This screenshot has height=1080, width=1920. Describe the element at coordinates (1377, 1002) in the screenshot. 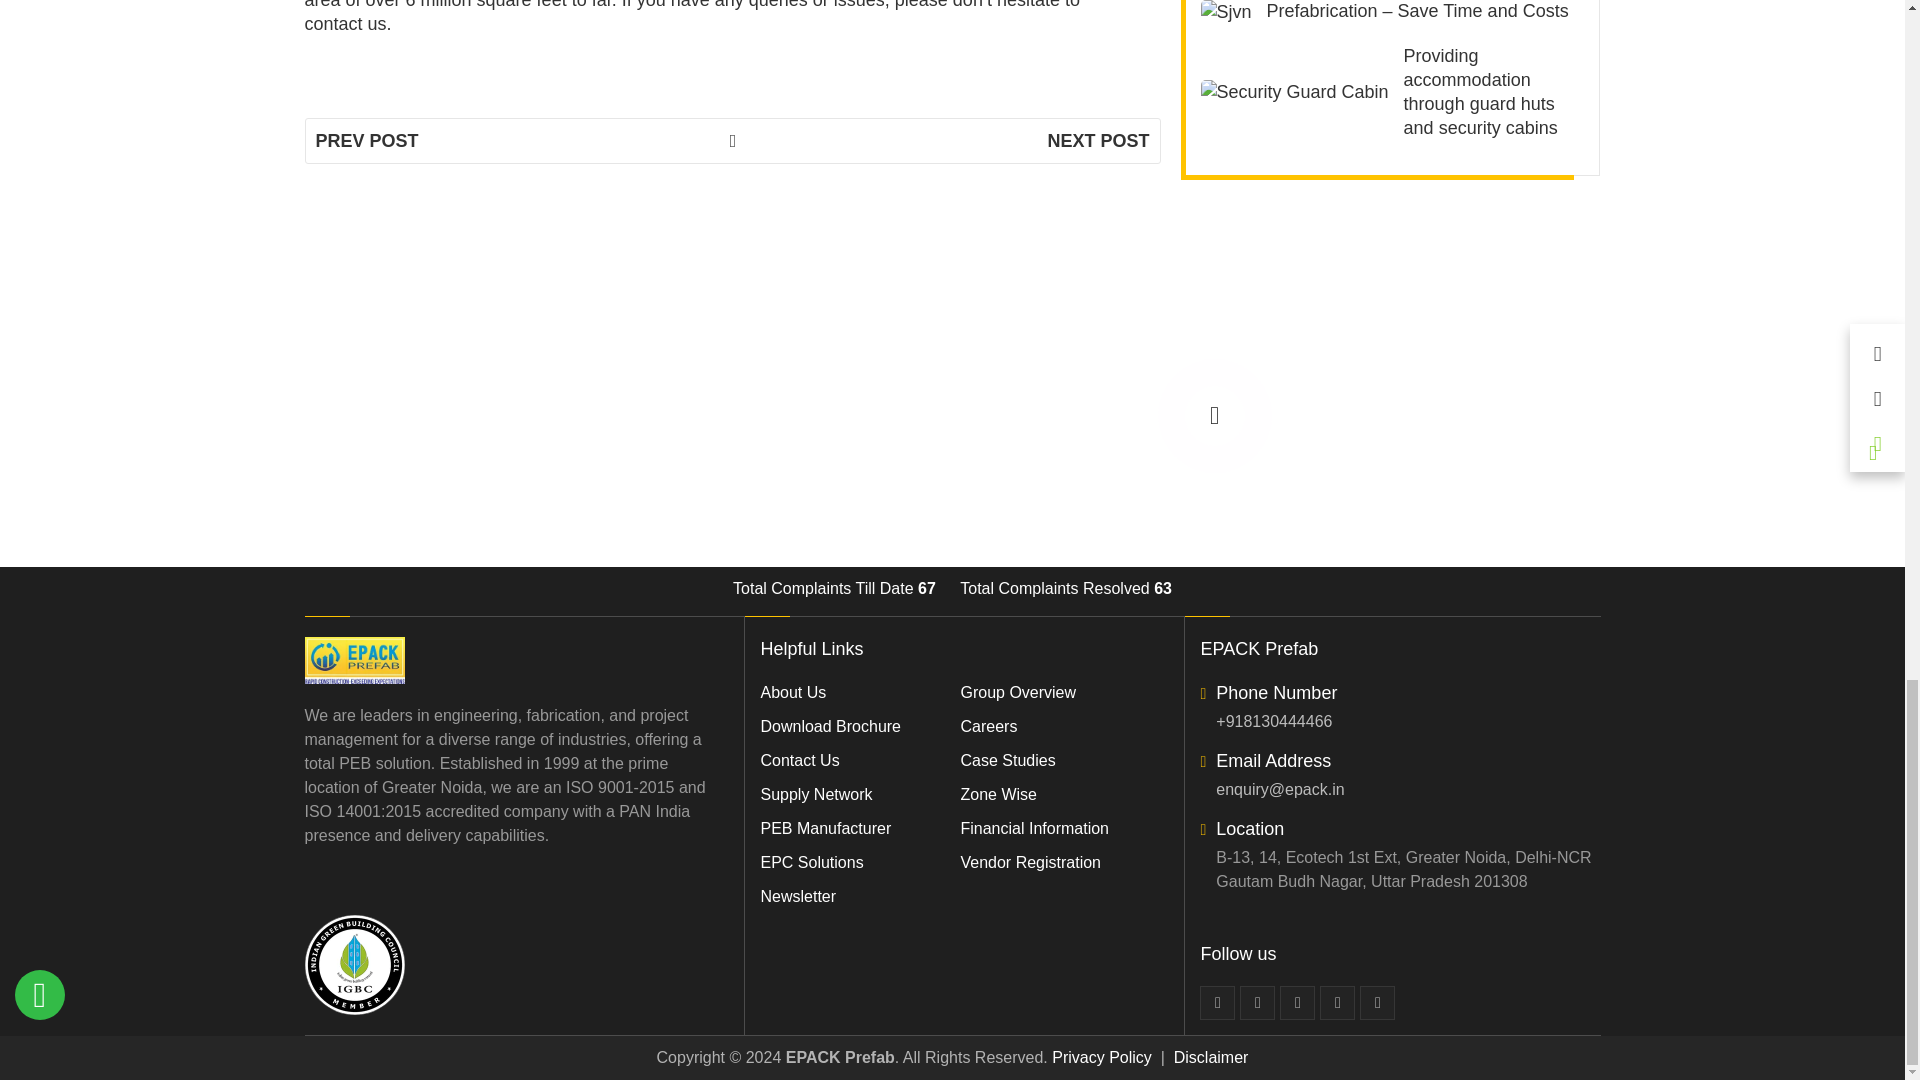

I see `Instagram` at that location.